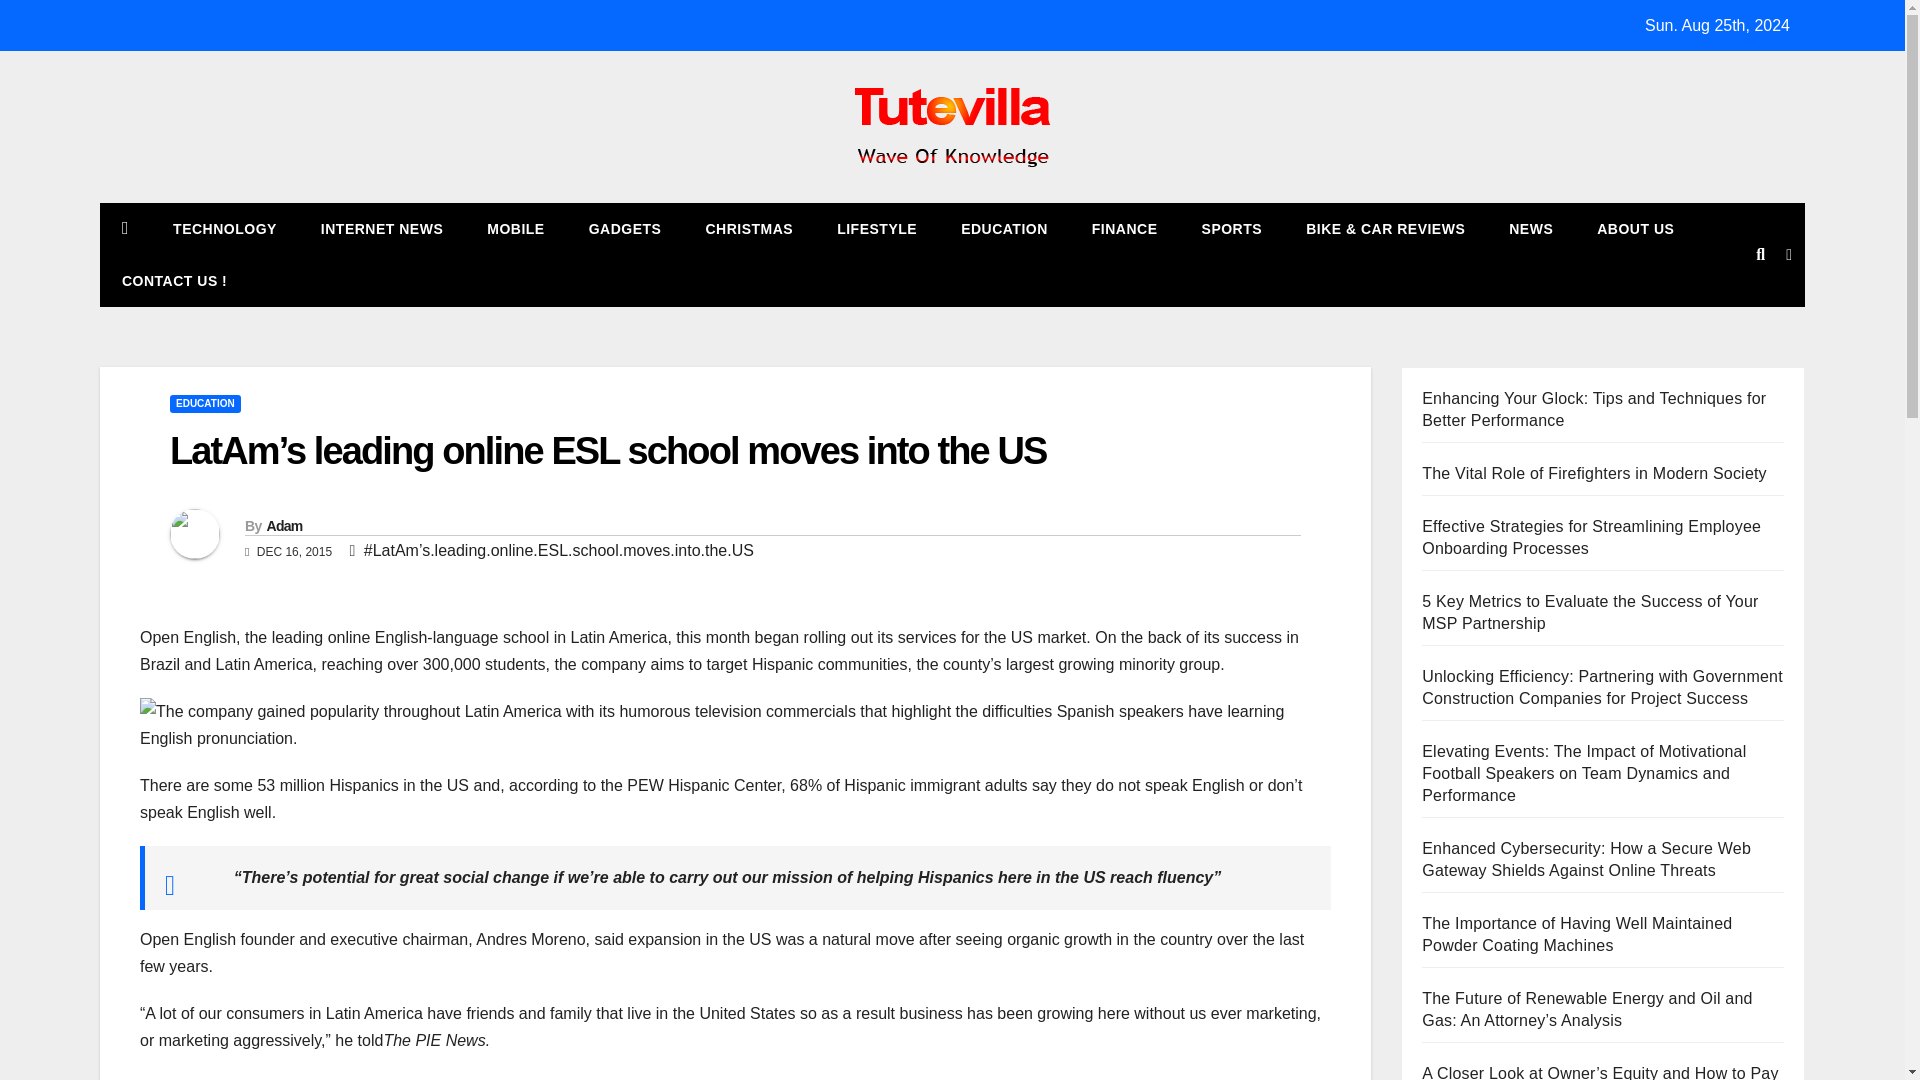  Describe the element at coordinates (174, 280) in the screenshot. I see `CONTACT US !` at that location.